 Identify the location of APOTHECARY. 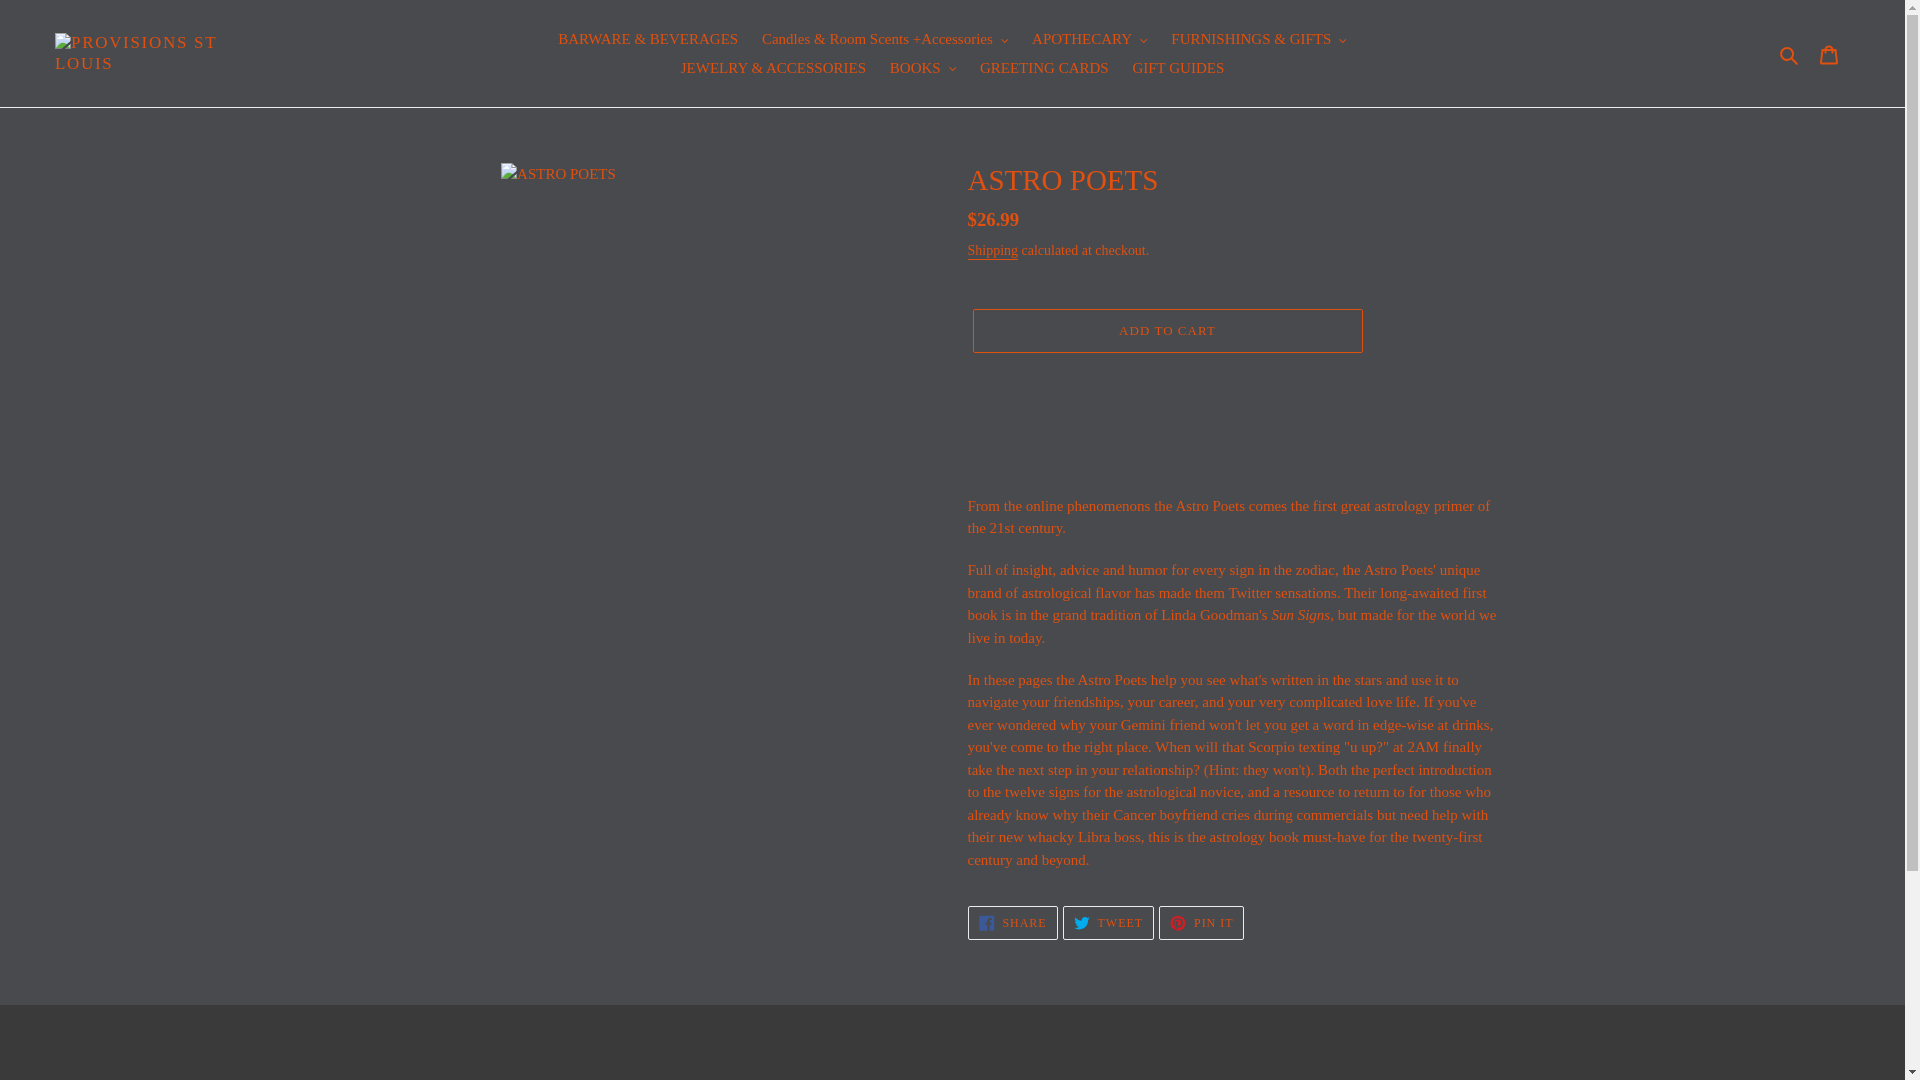
(1089, 39).